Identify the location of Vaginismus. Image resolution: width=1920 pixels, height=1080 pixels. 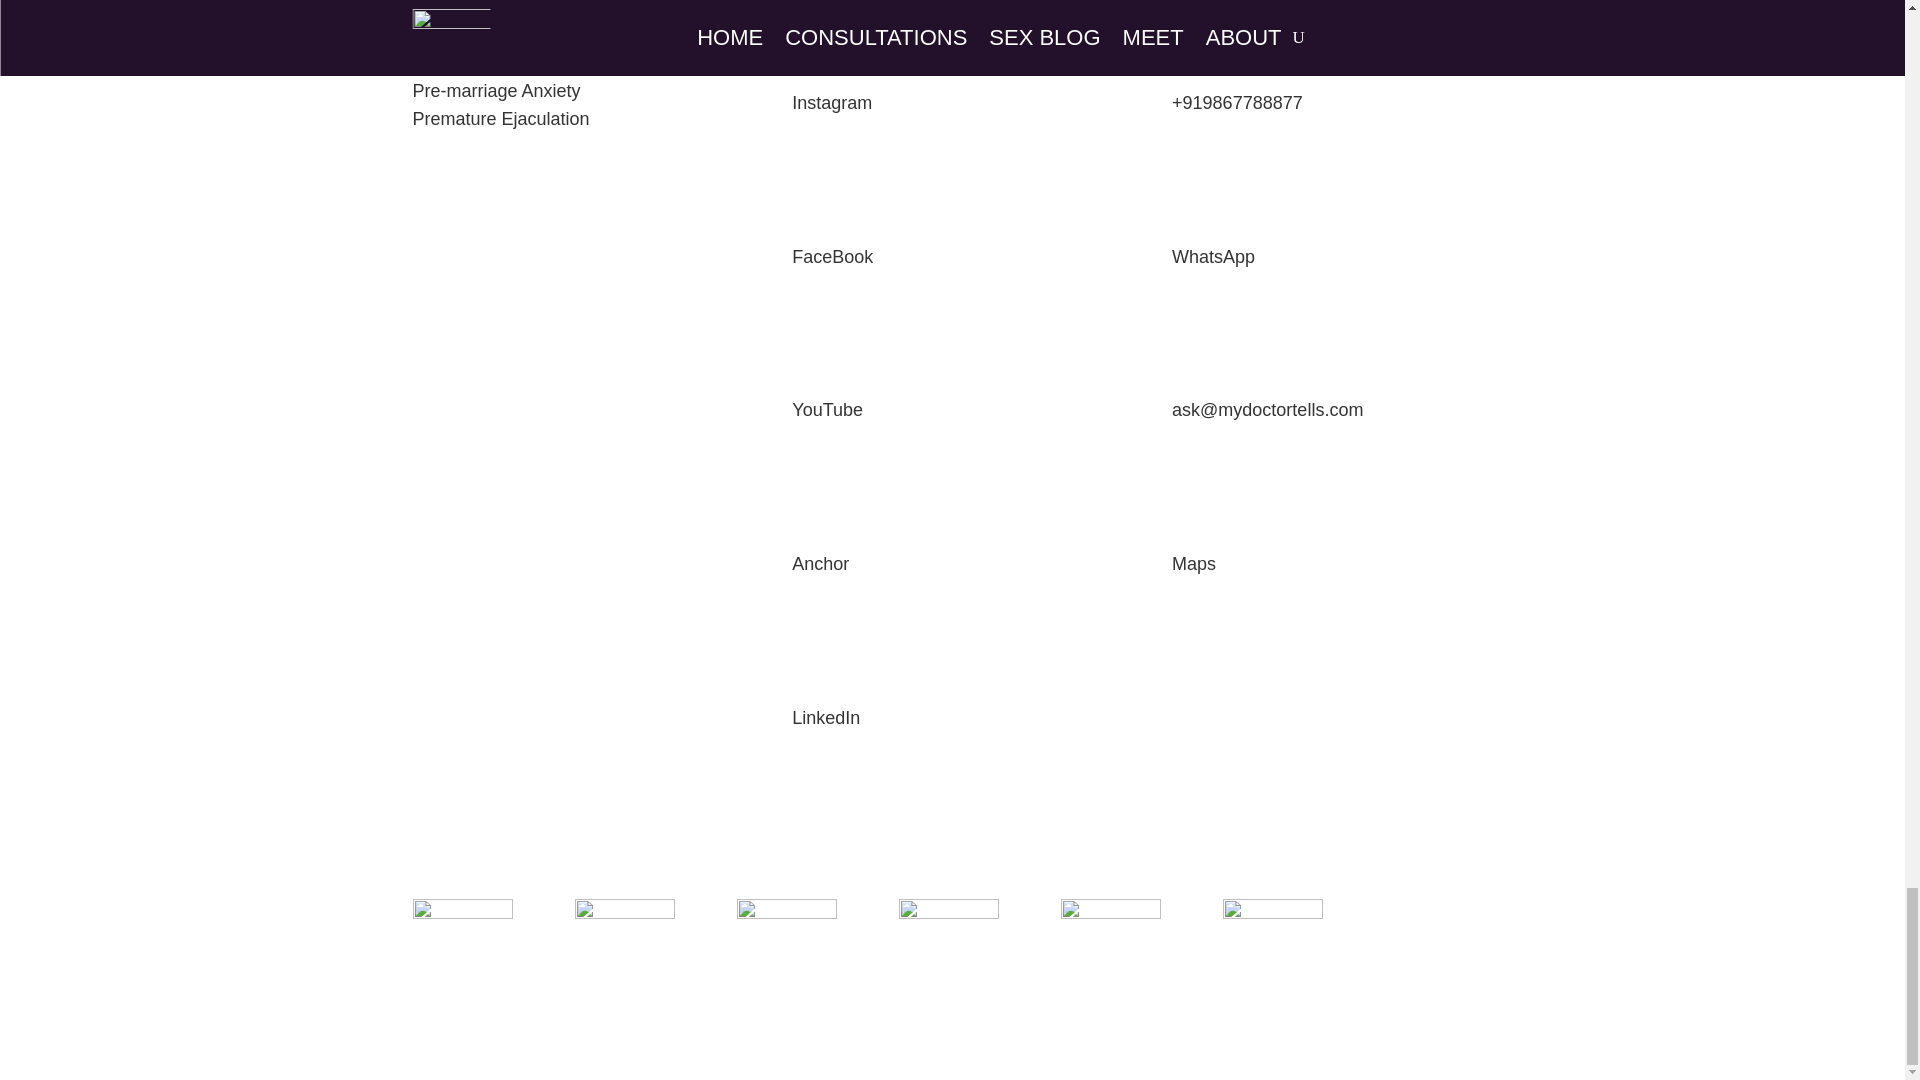
(458, 62).